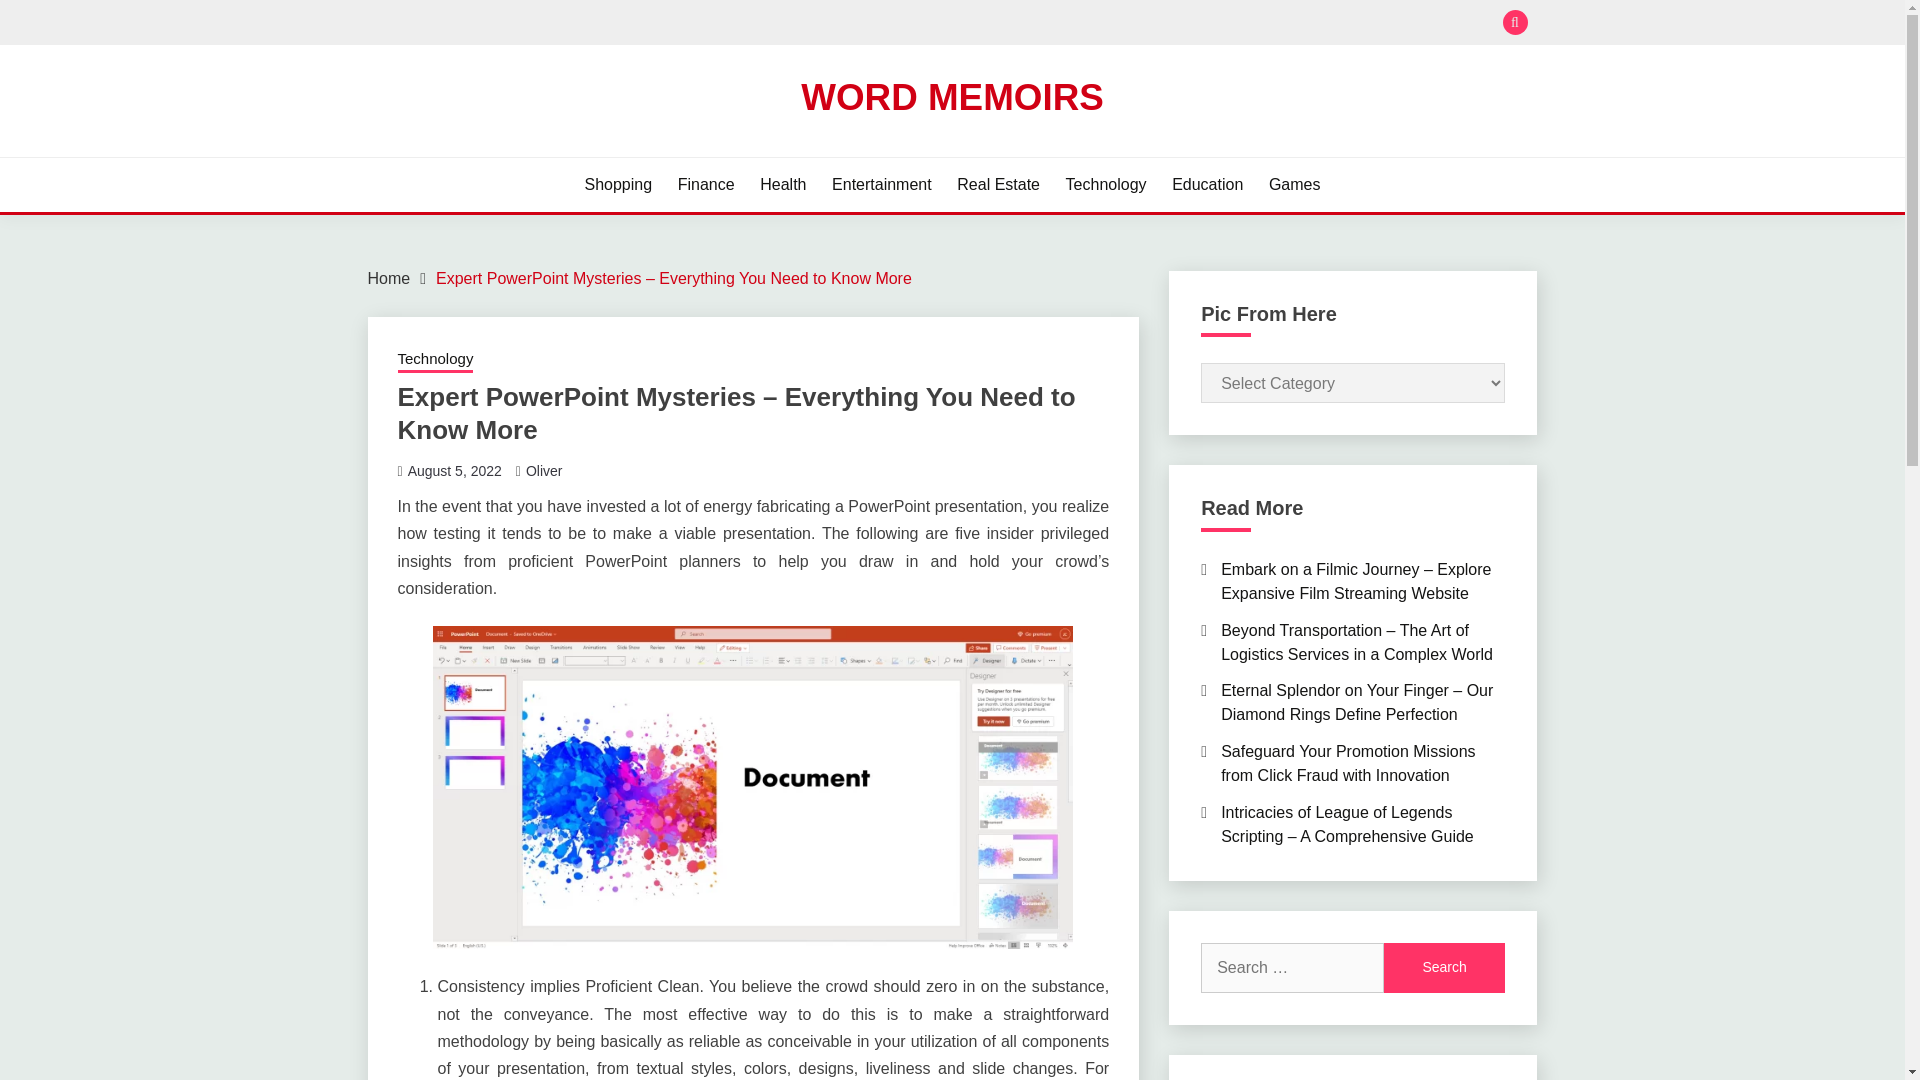 The image size is (1920, 1080). What do you see at coordinates (1206, 184) in the screenshot?
I see `Education` at bounding box center [1206, 184].